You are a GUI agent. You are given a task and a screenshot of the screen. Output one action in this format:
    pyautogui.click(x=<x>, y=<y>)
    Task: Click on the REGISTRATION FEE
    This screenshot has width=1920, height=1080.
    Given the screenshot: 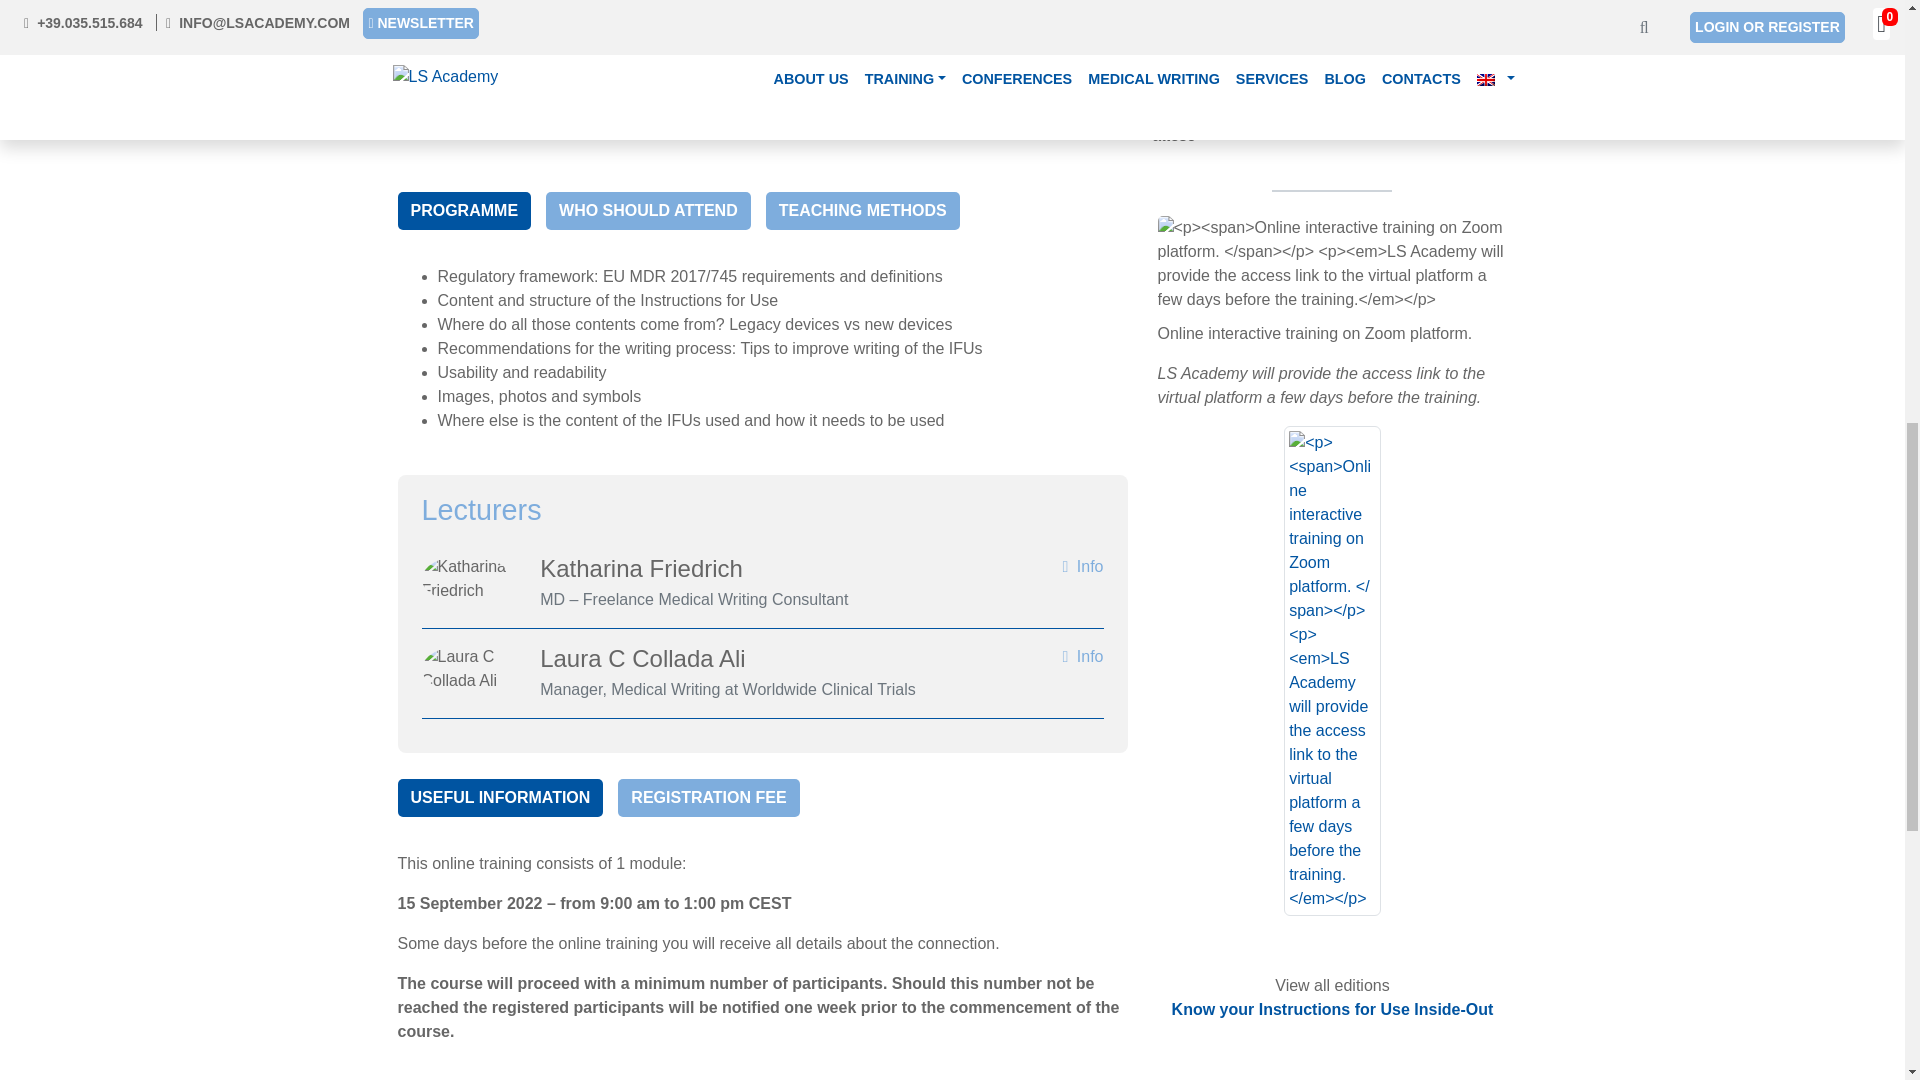 What is the action you would take?
    pyautogui.click(x=708, y=797)
    